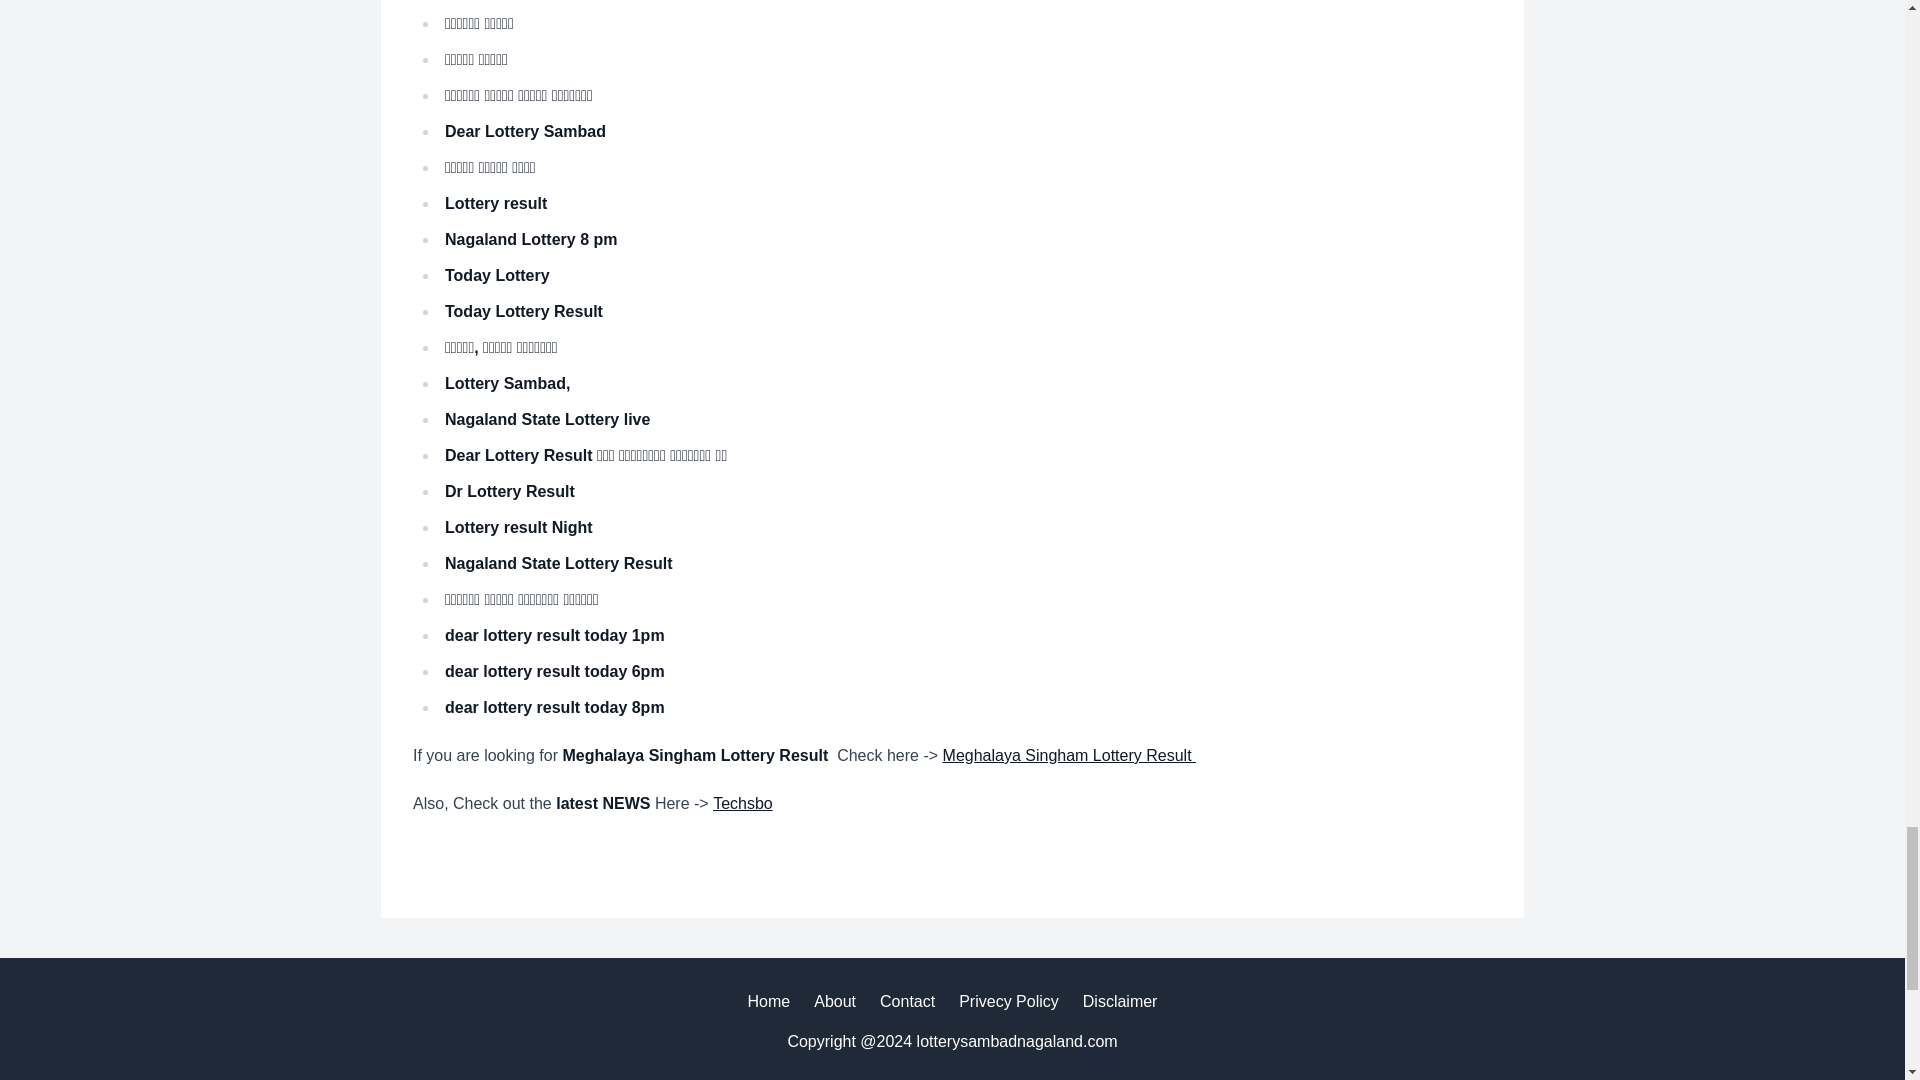  What do you see at coordinates (742, 803) in the screenshot?
I see `Techsbo` at bounding box center [742, 803].